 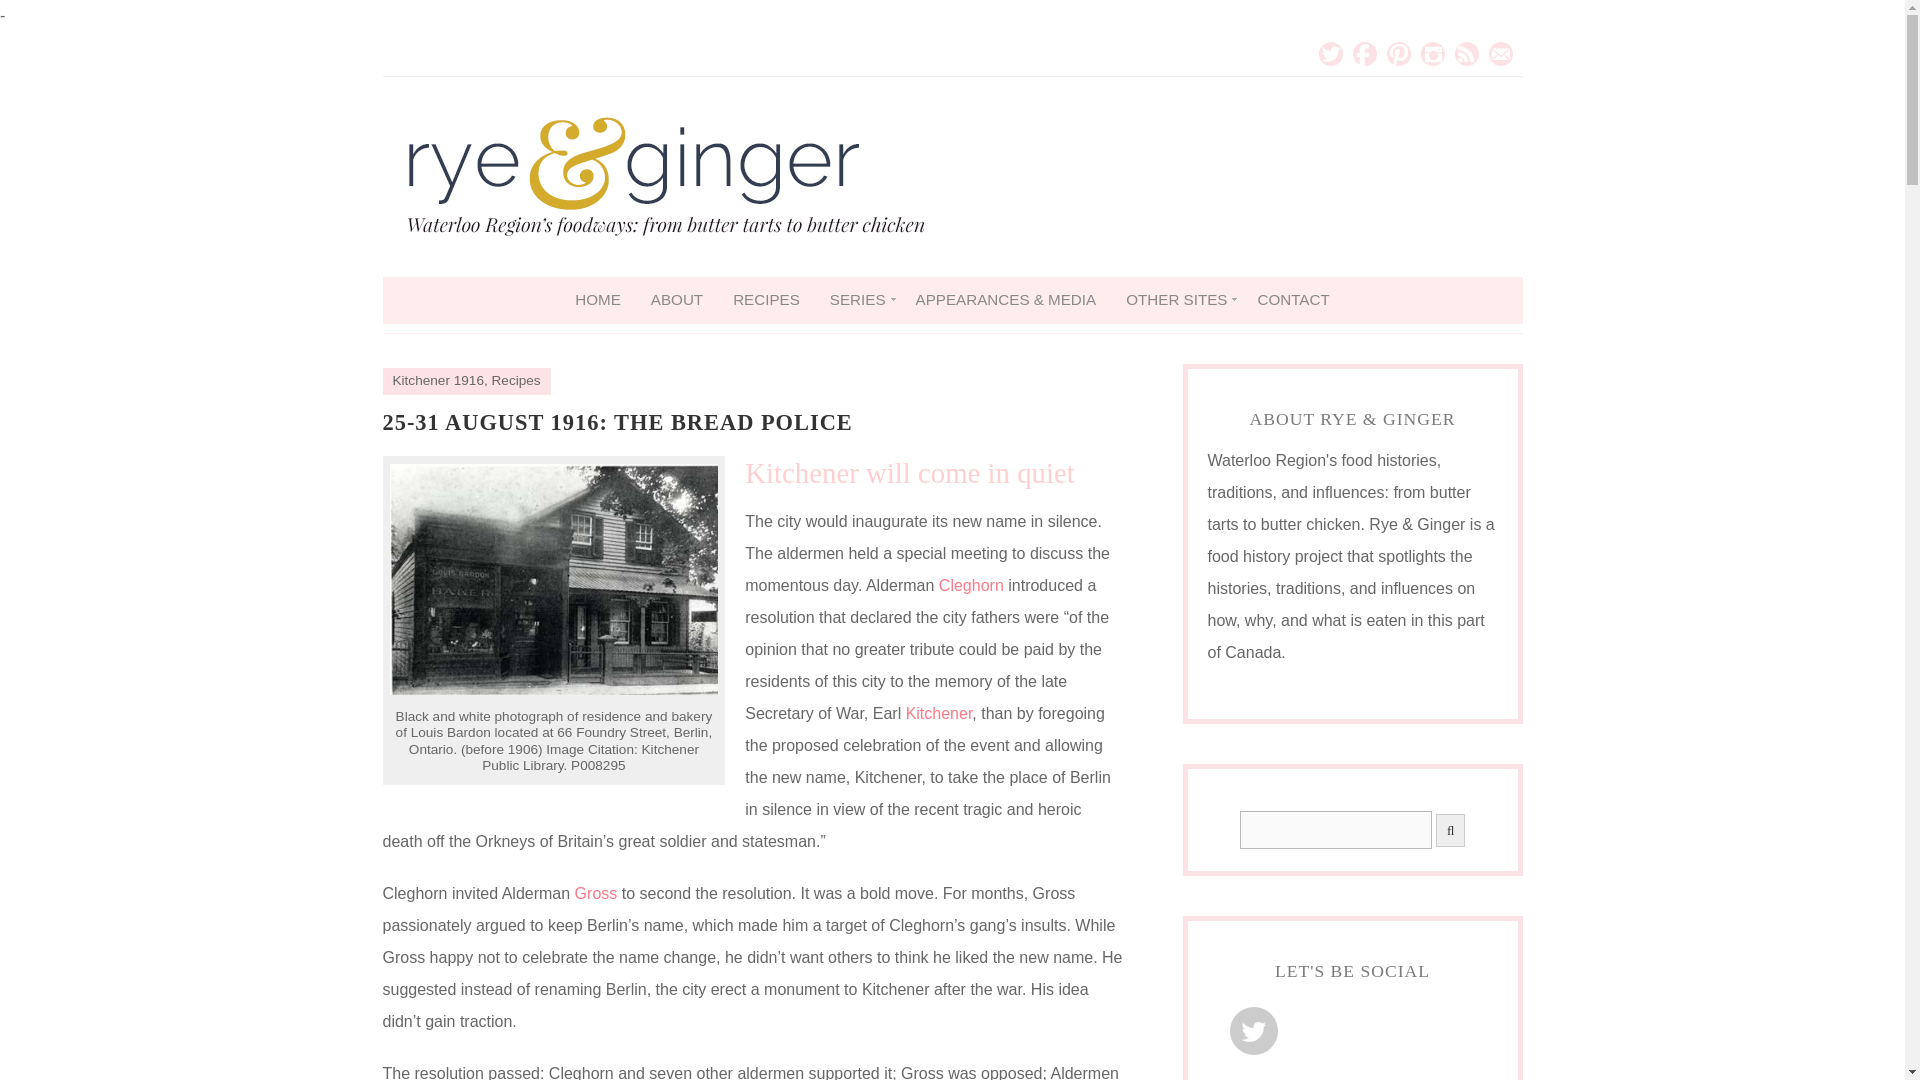 What do you see at coordinates (1432, 54) in the screenshot?
I see `Instagram` at bounding box center [1432, 54].